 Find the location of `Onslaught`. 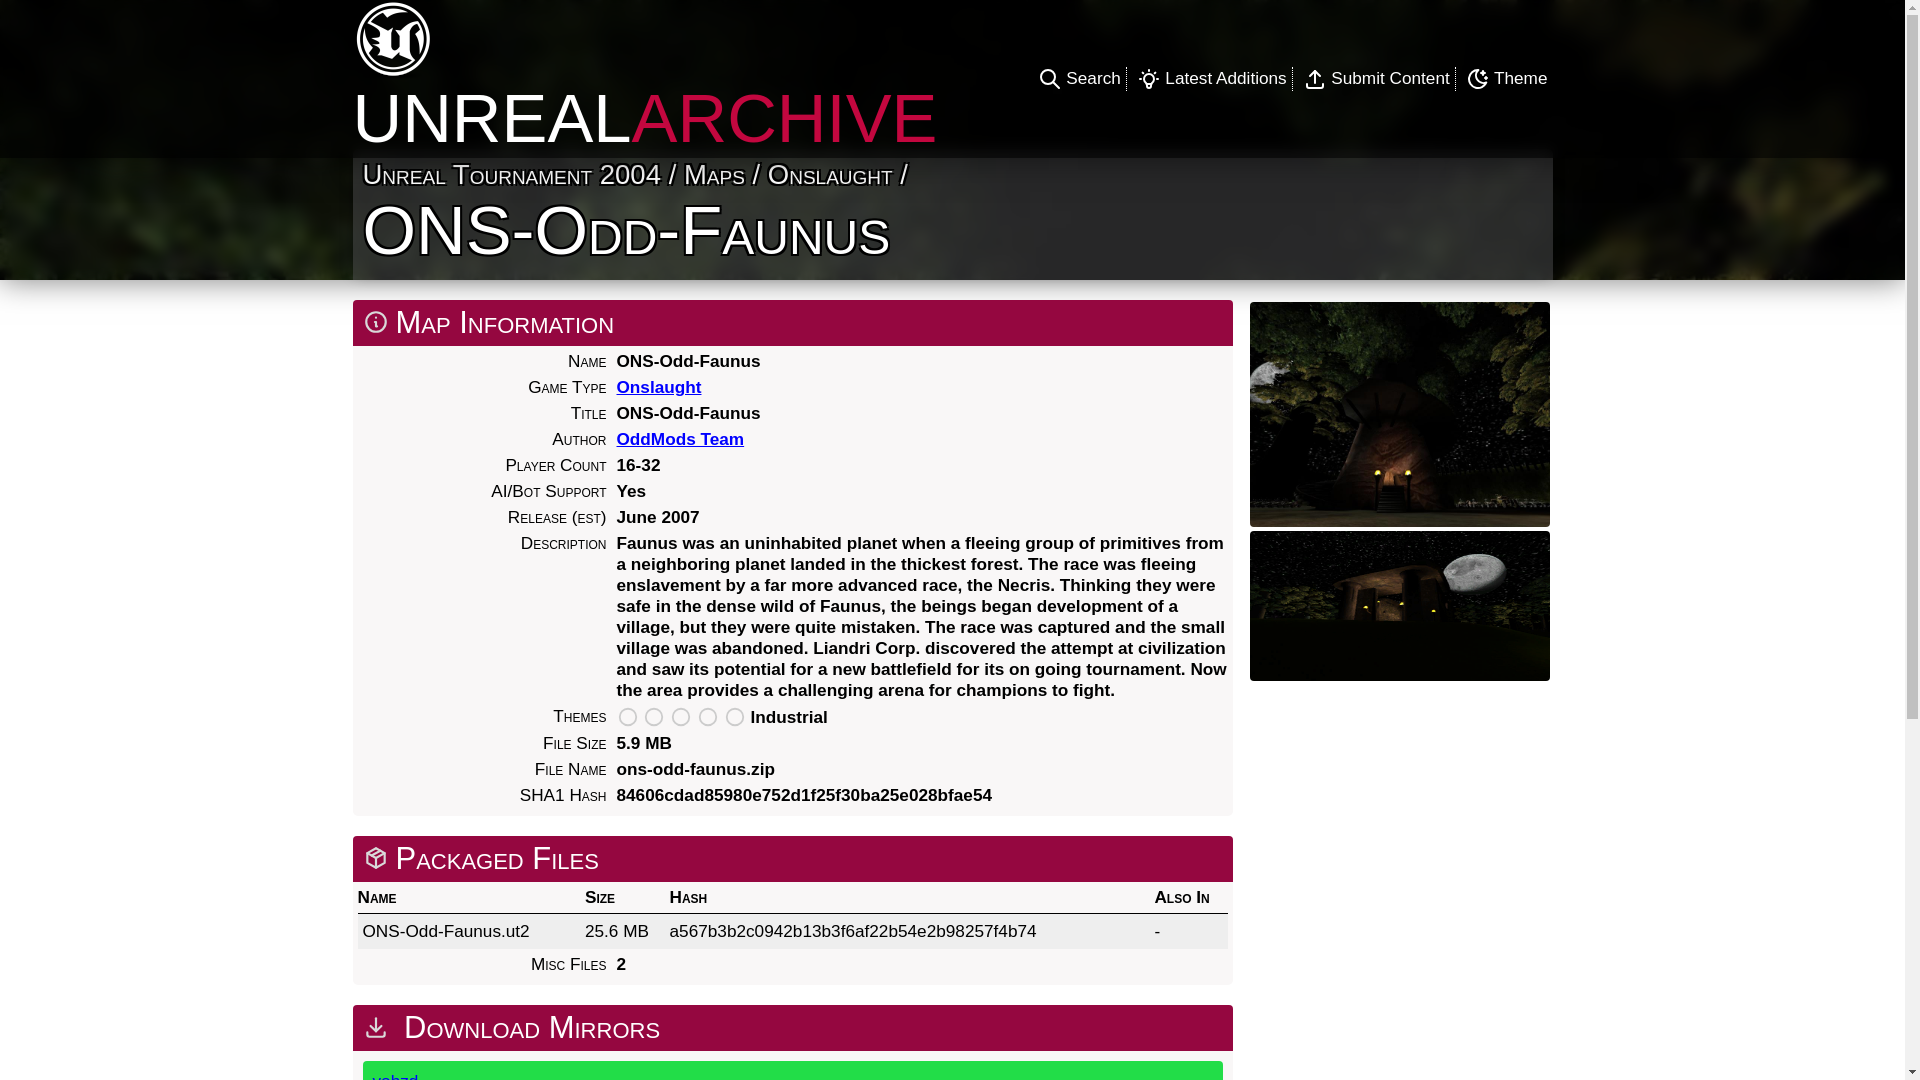

Onslaught is located at coordinates (830, 174).